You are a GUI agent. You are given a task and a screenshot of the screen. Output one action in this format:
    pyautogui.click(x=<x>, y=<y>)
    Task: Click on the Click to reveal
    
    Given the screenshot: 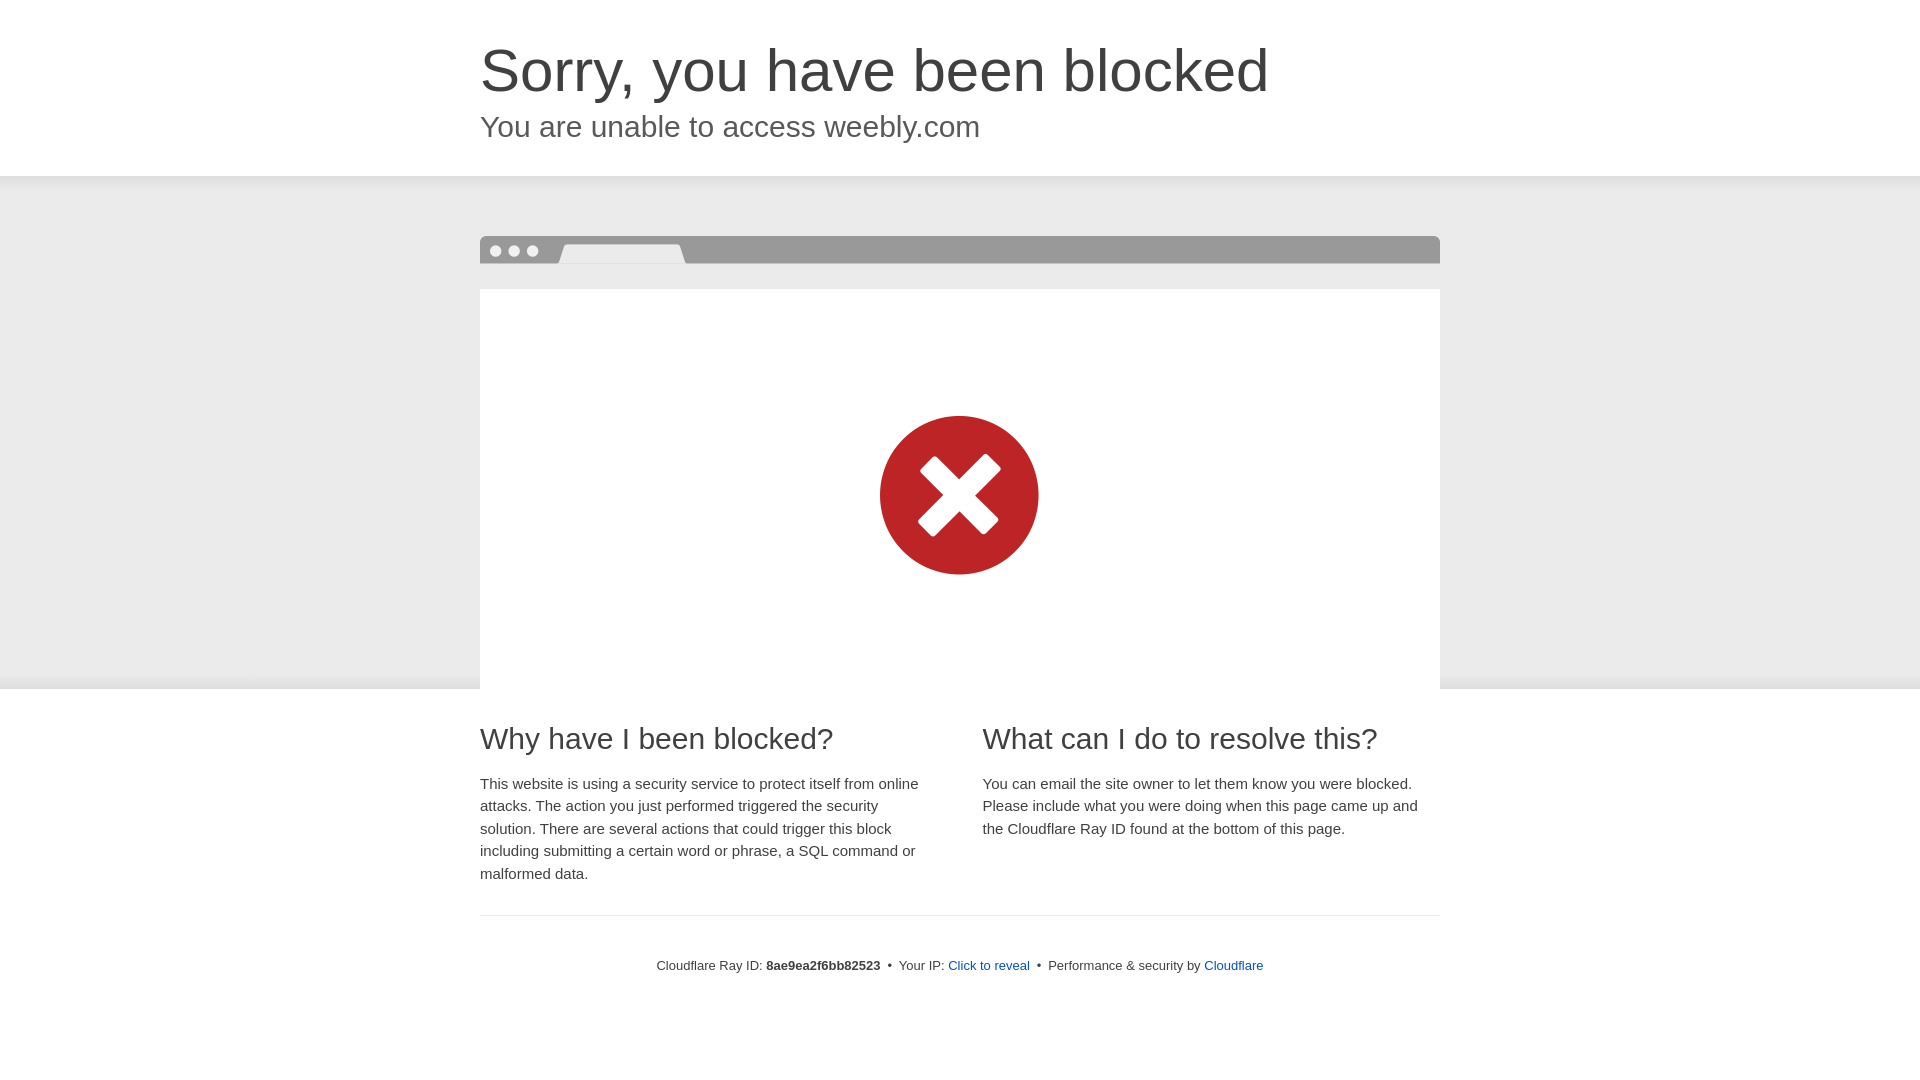 What is the action you would take?
    pyautogui.click(x=988, y=966)
    